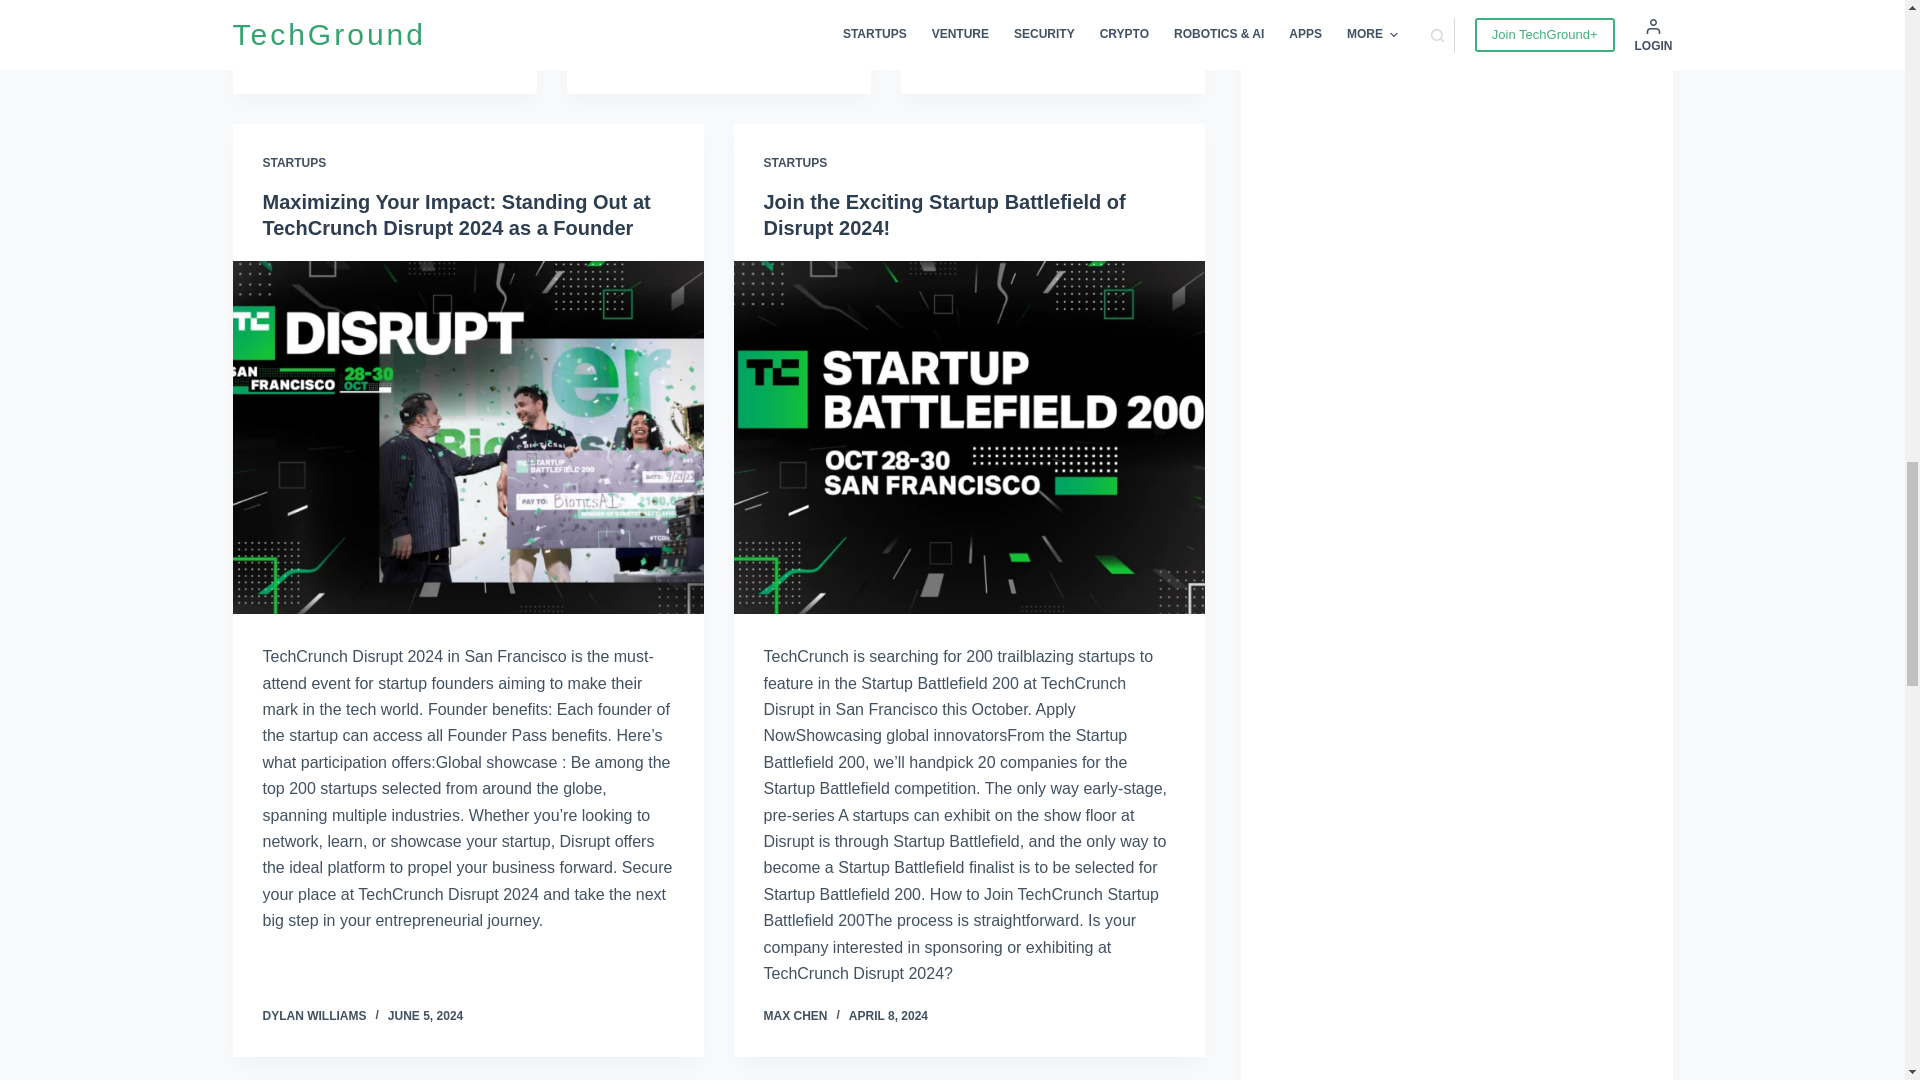 This screenshot has width=1920, height=1080. Describe the element at coordinates (294, 53) in the screenshot. I see `Posts by Max Chen` at that location.